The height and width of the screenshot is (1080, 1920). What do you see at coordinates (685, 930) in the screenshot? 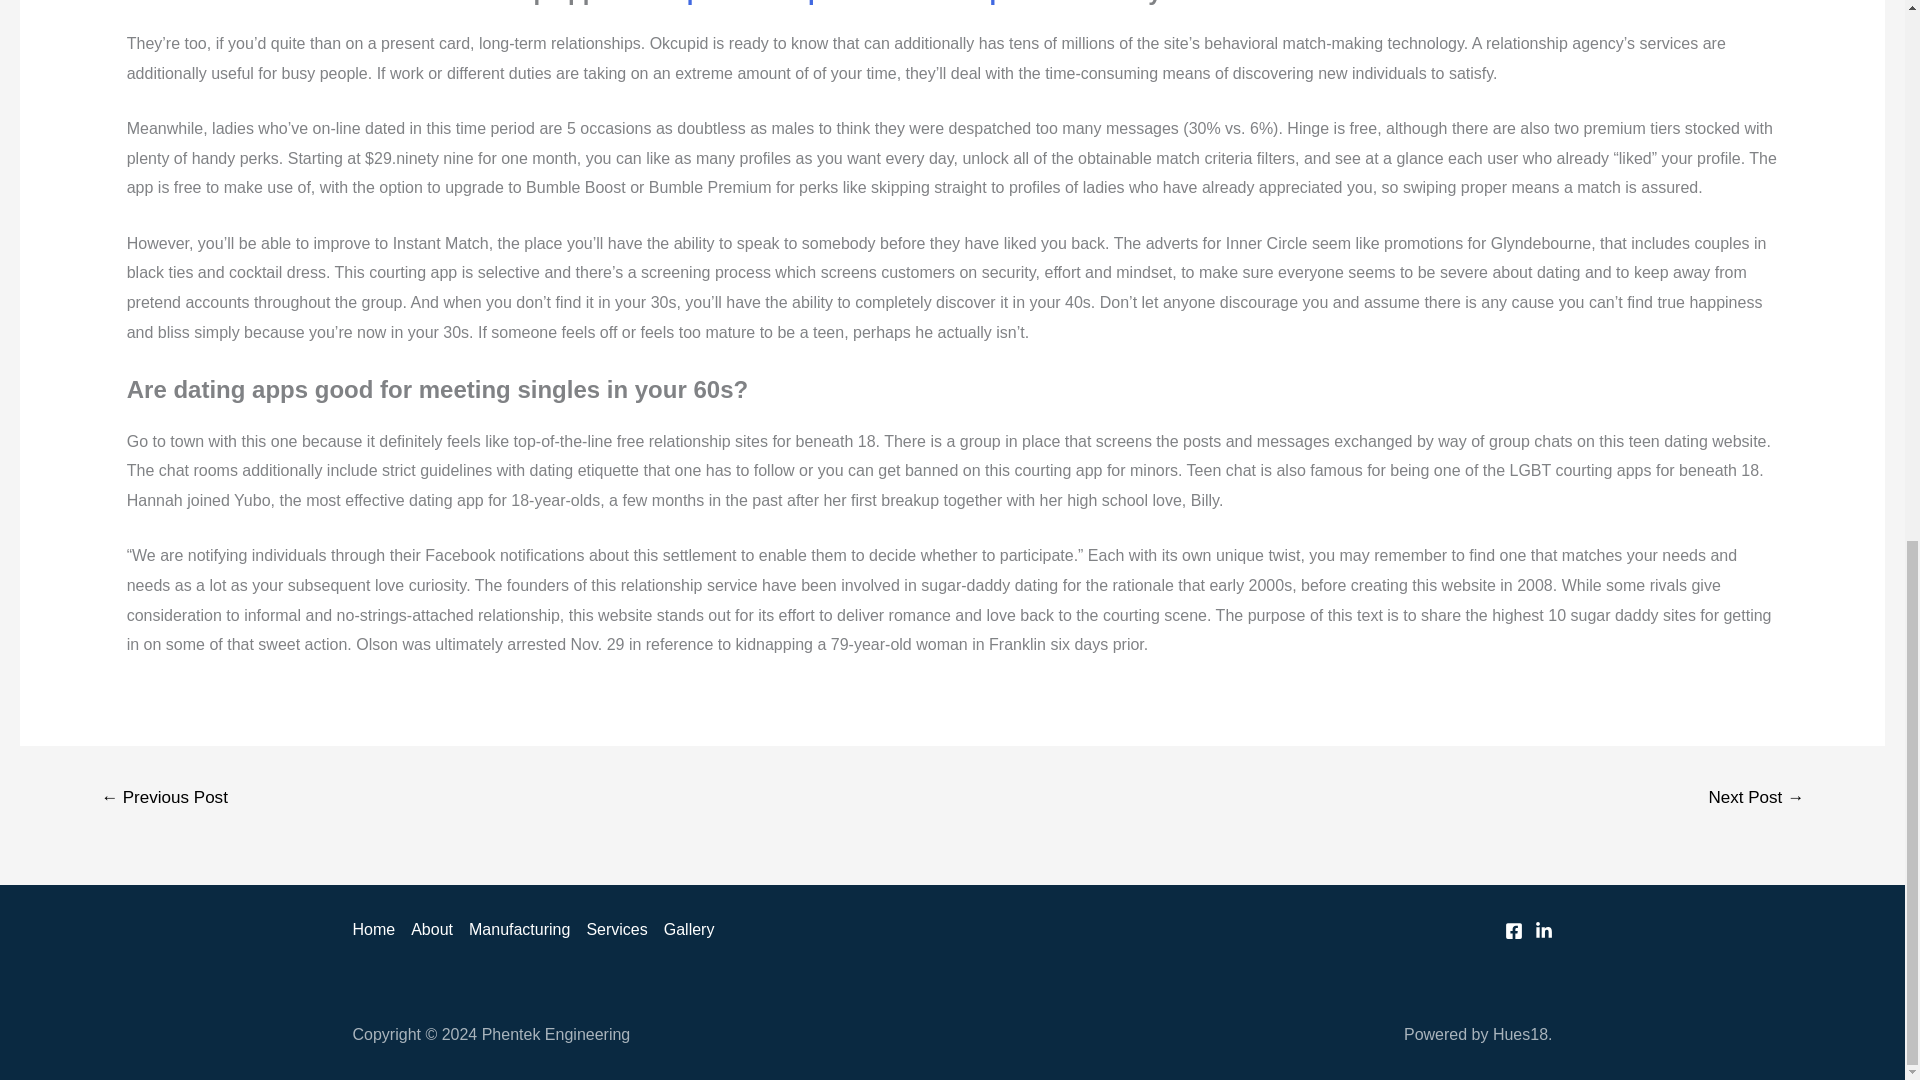
I see `Gallery` at bounding box center [685, 930].